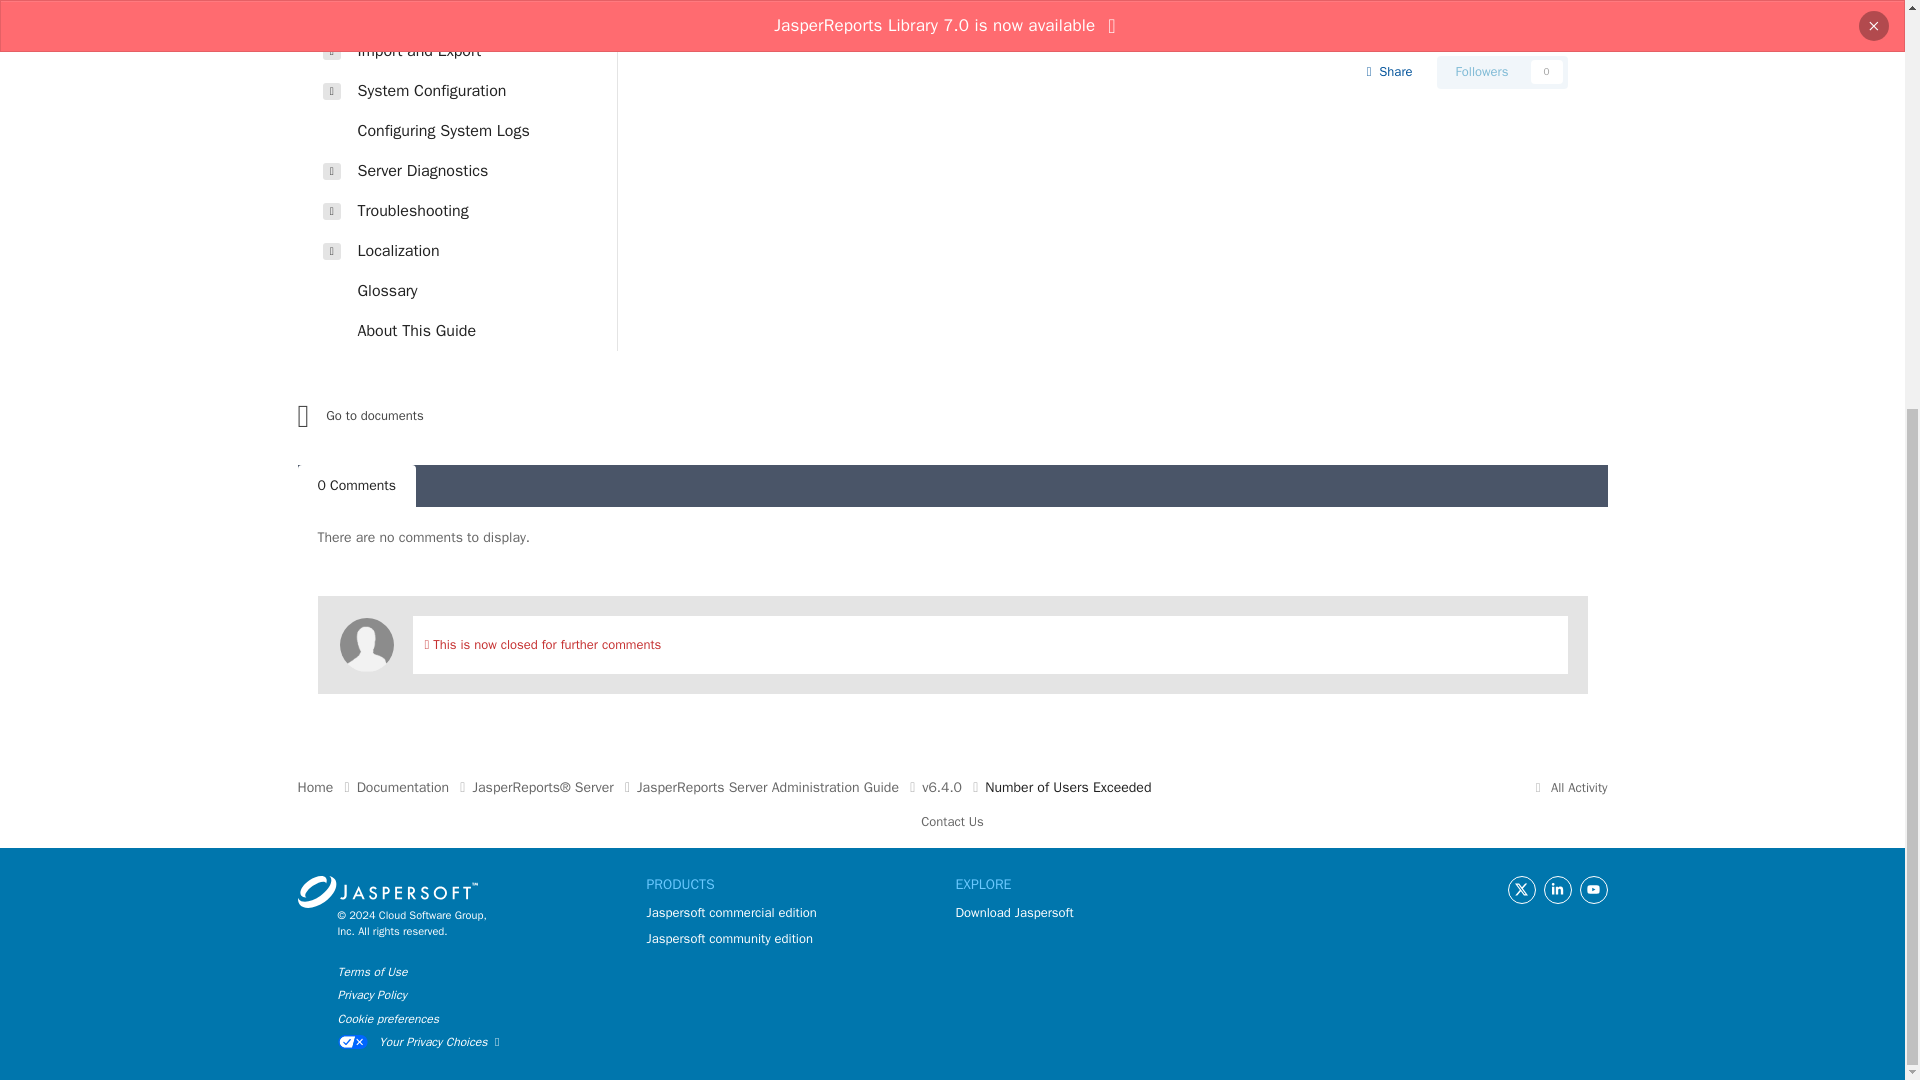  Describe the element at coordinates (472, 415) in the screenshot. I see `Go to v6.4.0` at that location.